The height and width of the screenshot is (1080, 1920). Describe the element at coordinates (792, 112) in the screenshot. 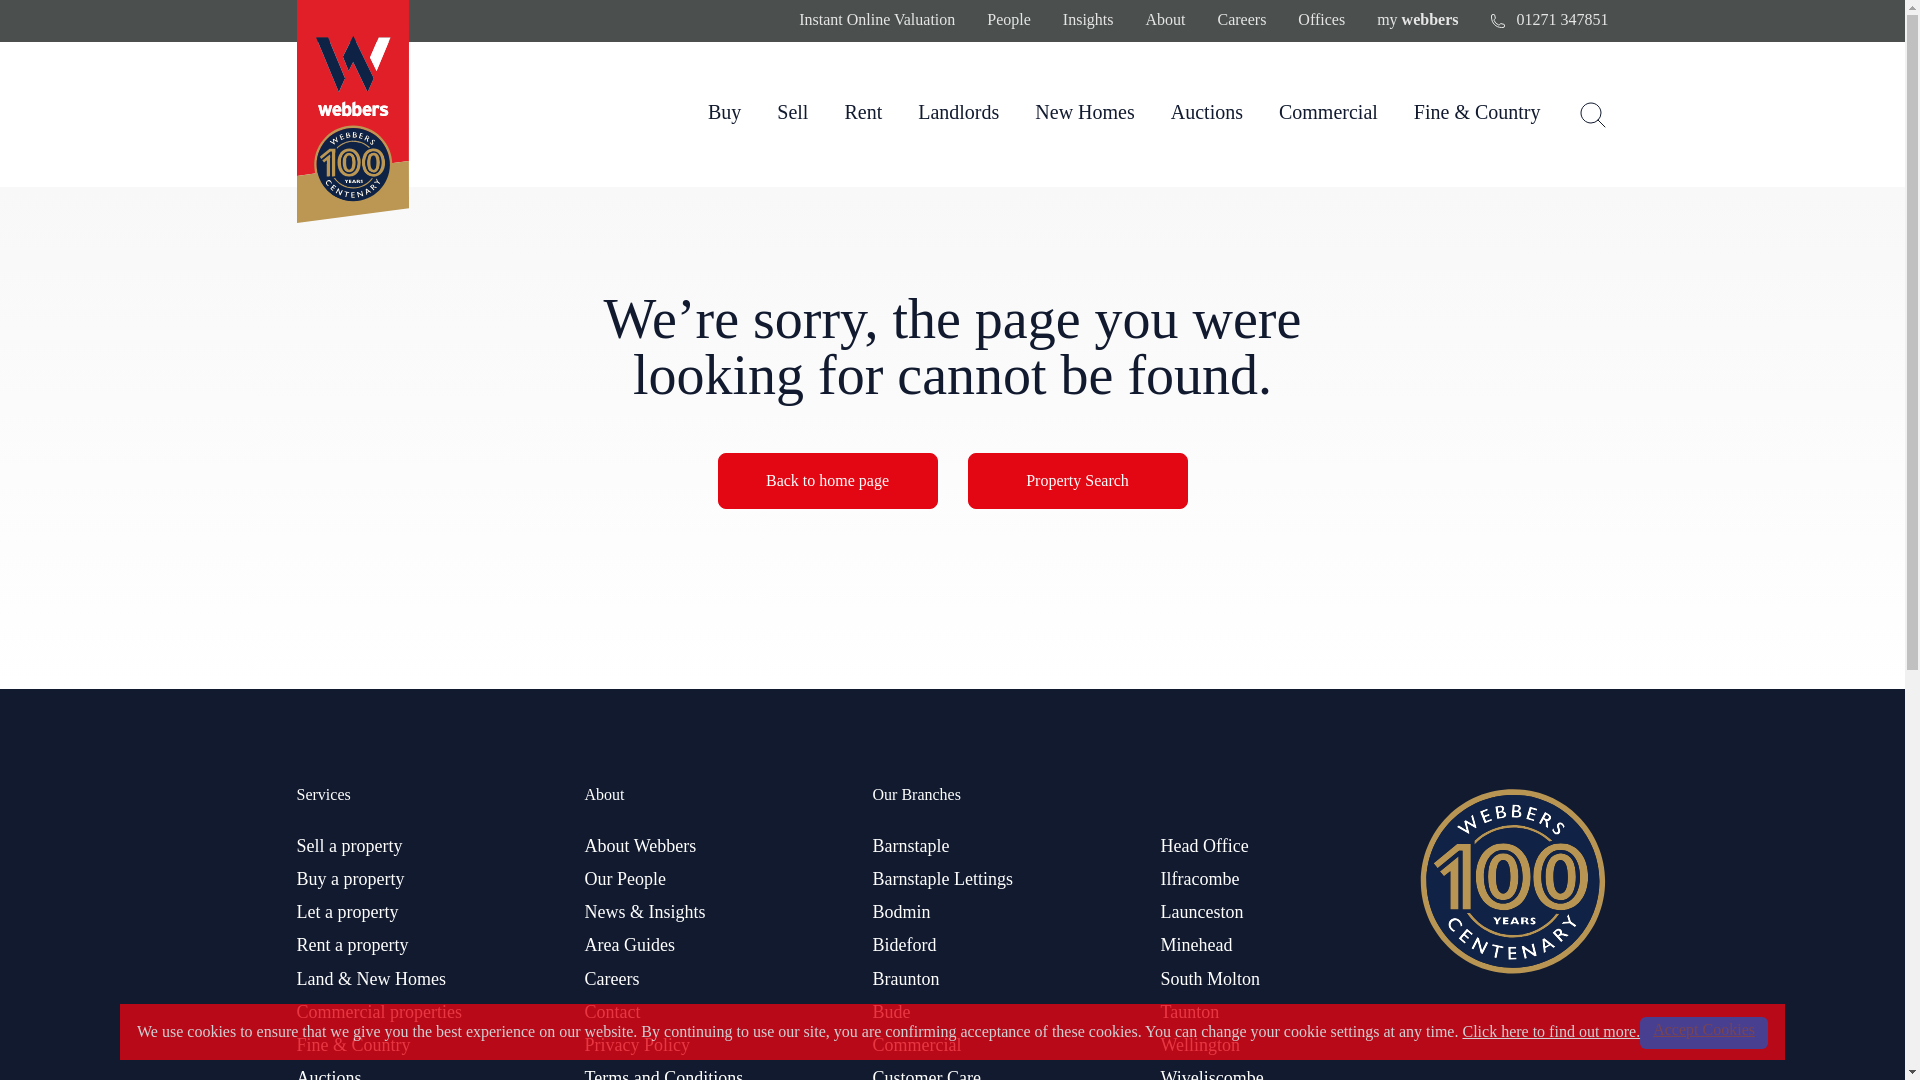

I see `Sell` at that location.